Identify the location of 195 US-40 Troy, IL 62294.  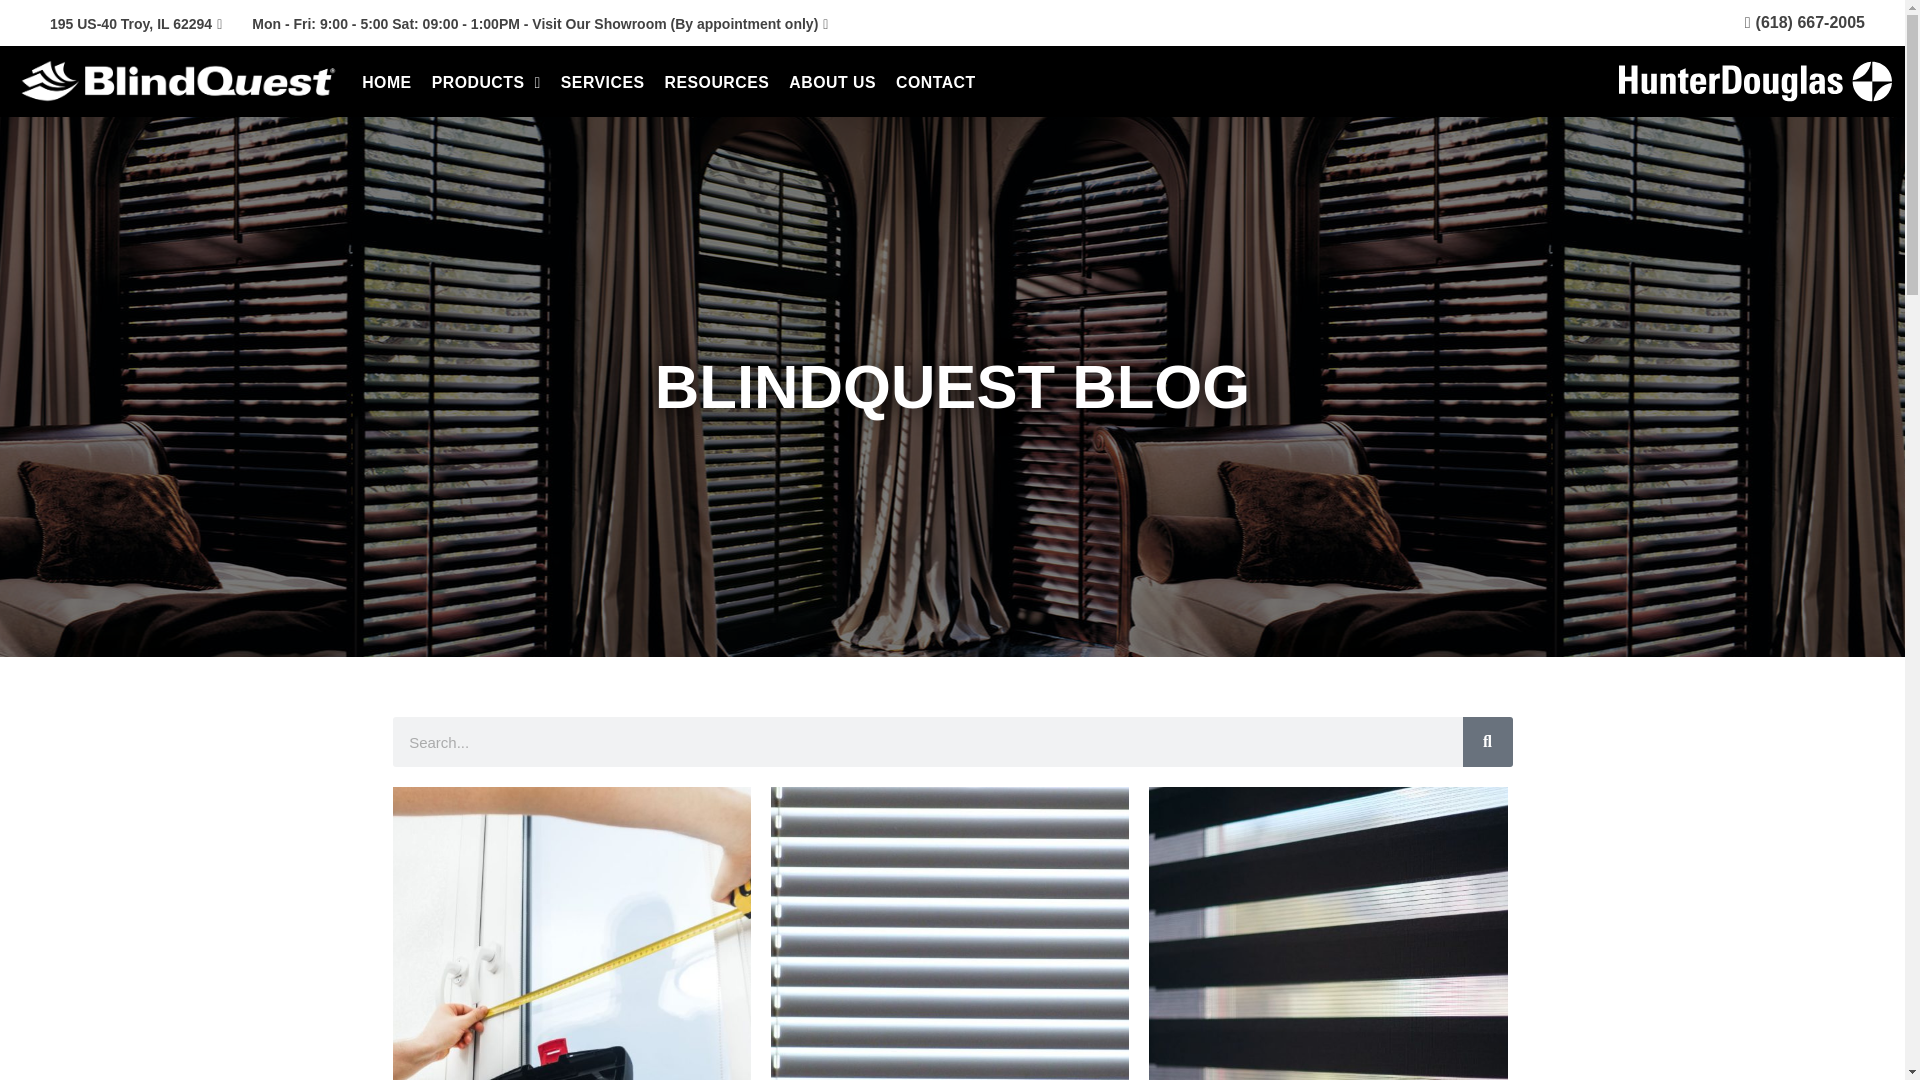
(136, 24).